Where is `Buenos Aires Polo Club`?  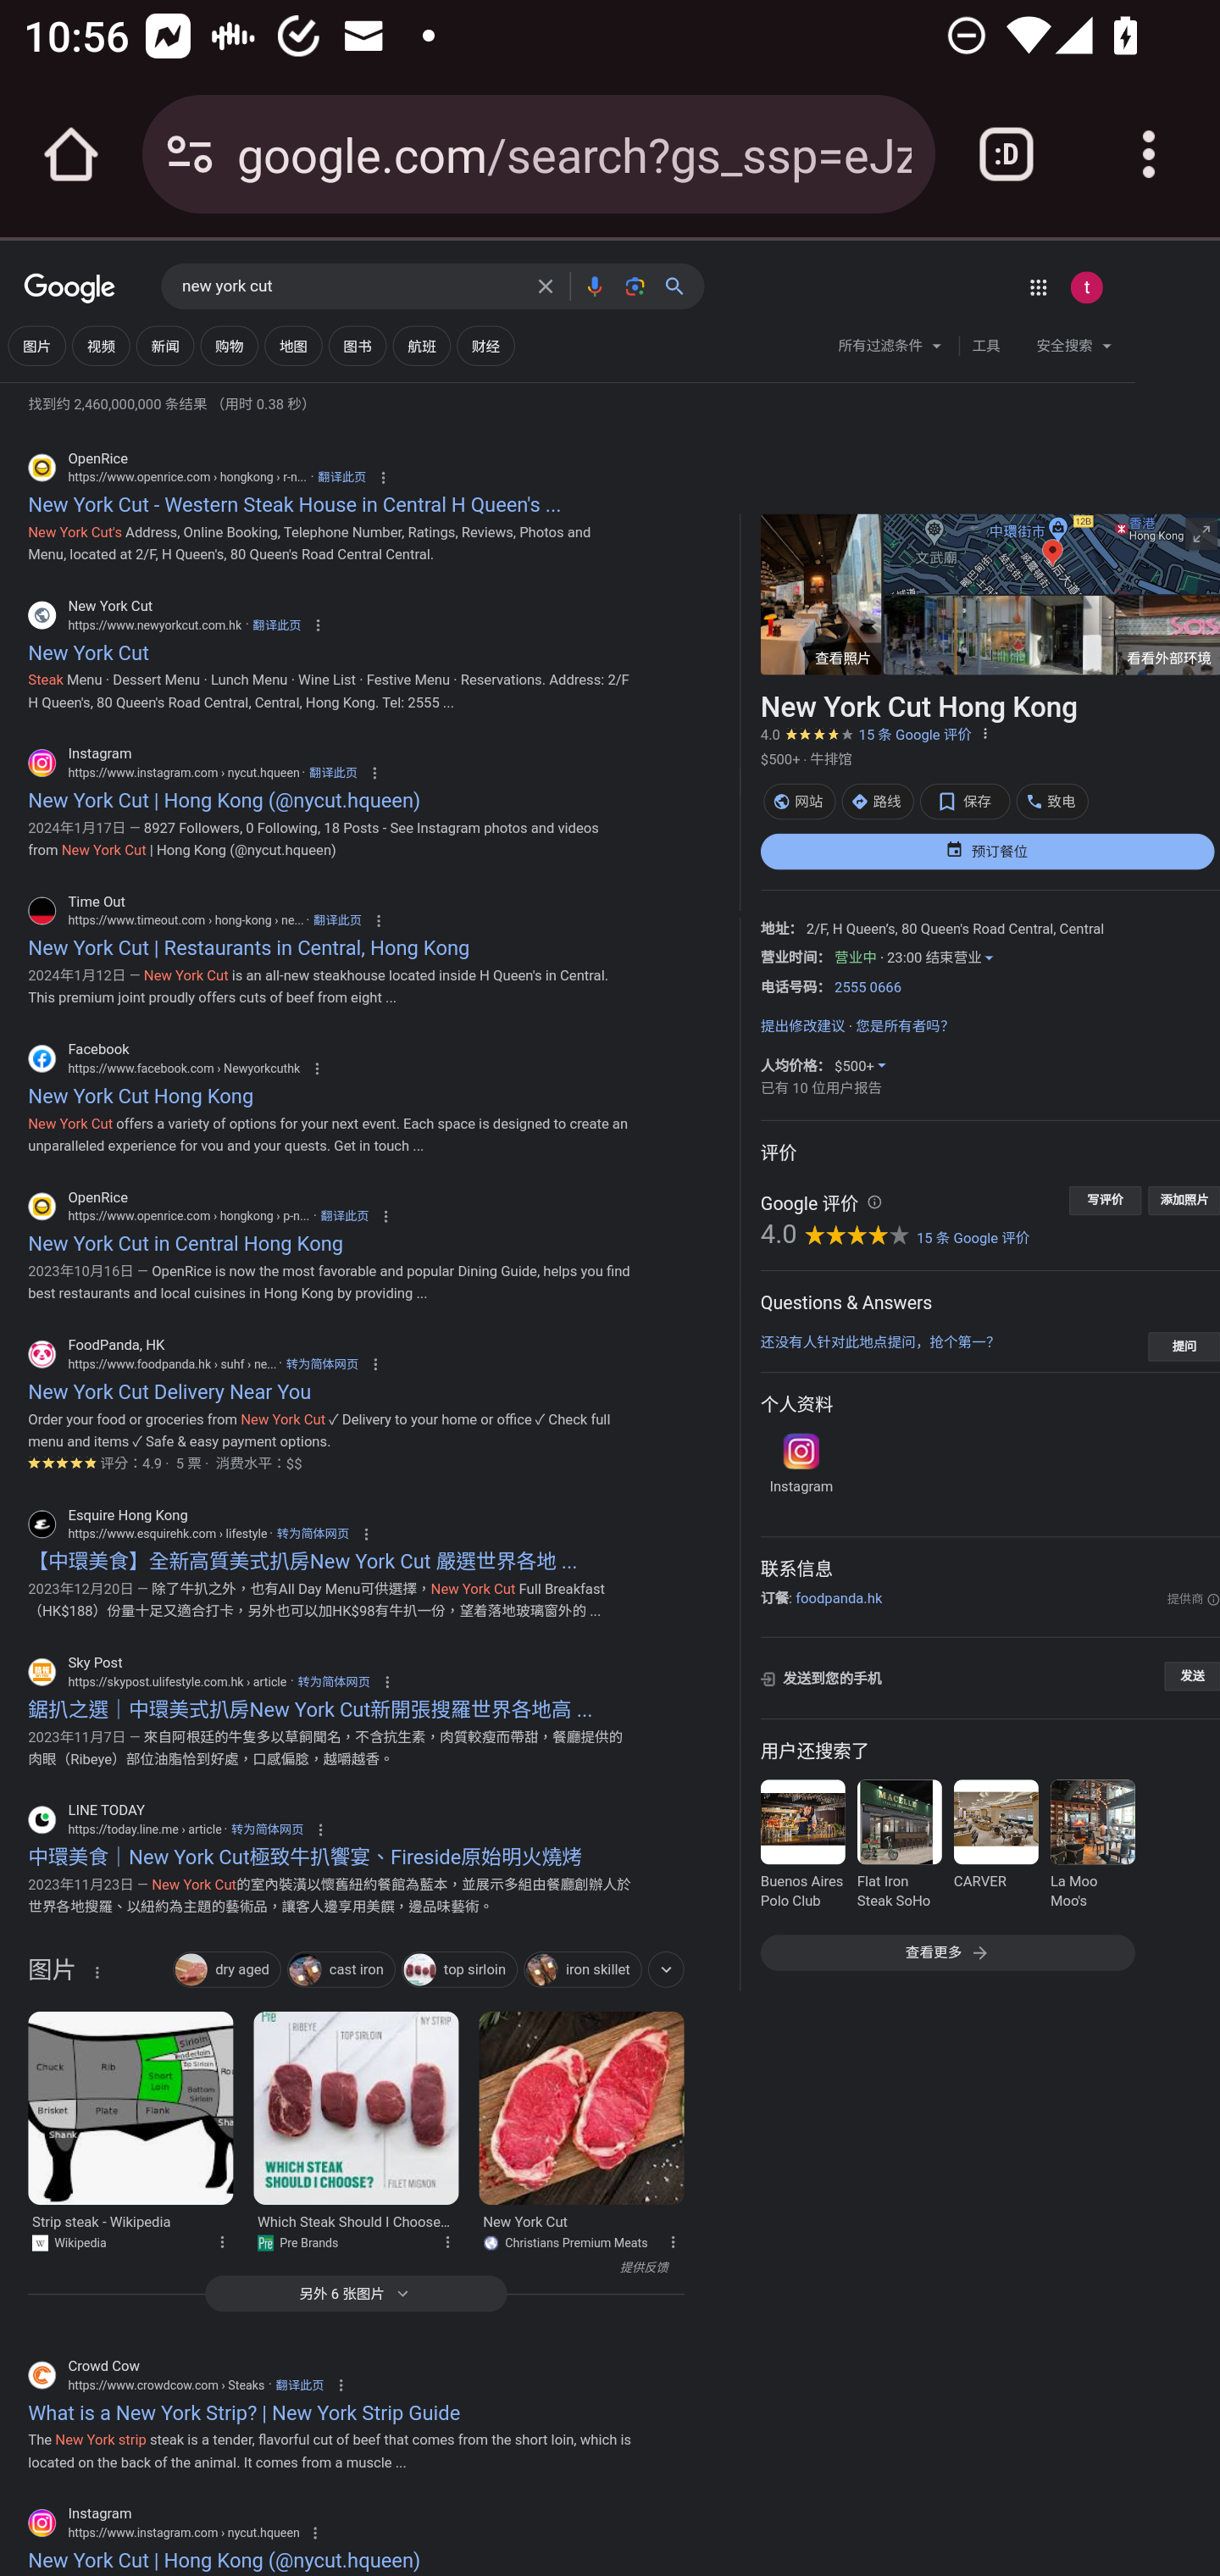 Buenos Aires Polo Club is located at coordinates (801, 1847).